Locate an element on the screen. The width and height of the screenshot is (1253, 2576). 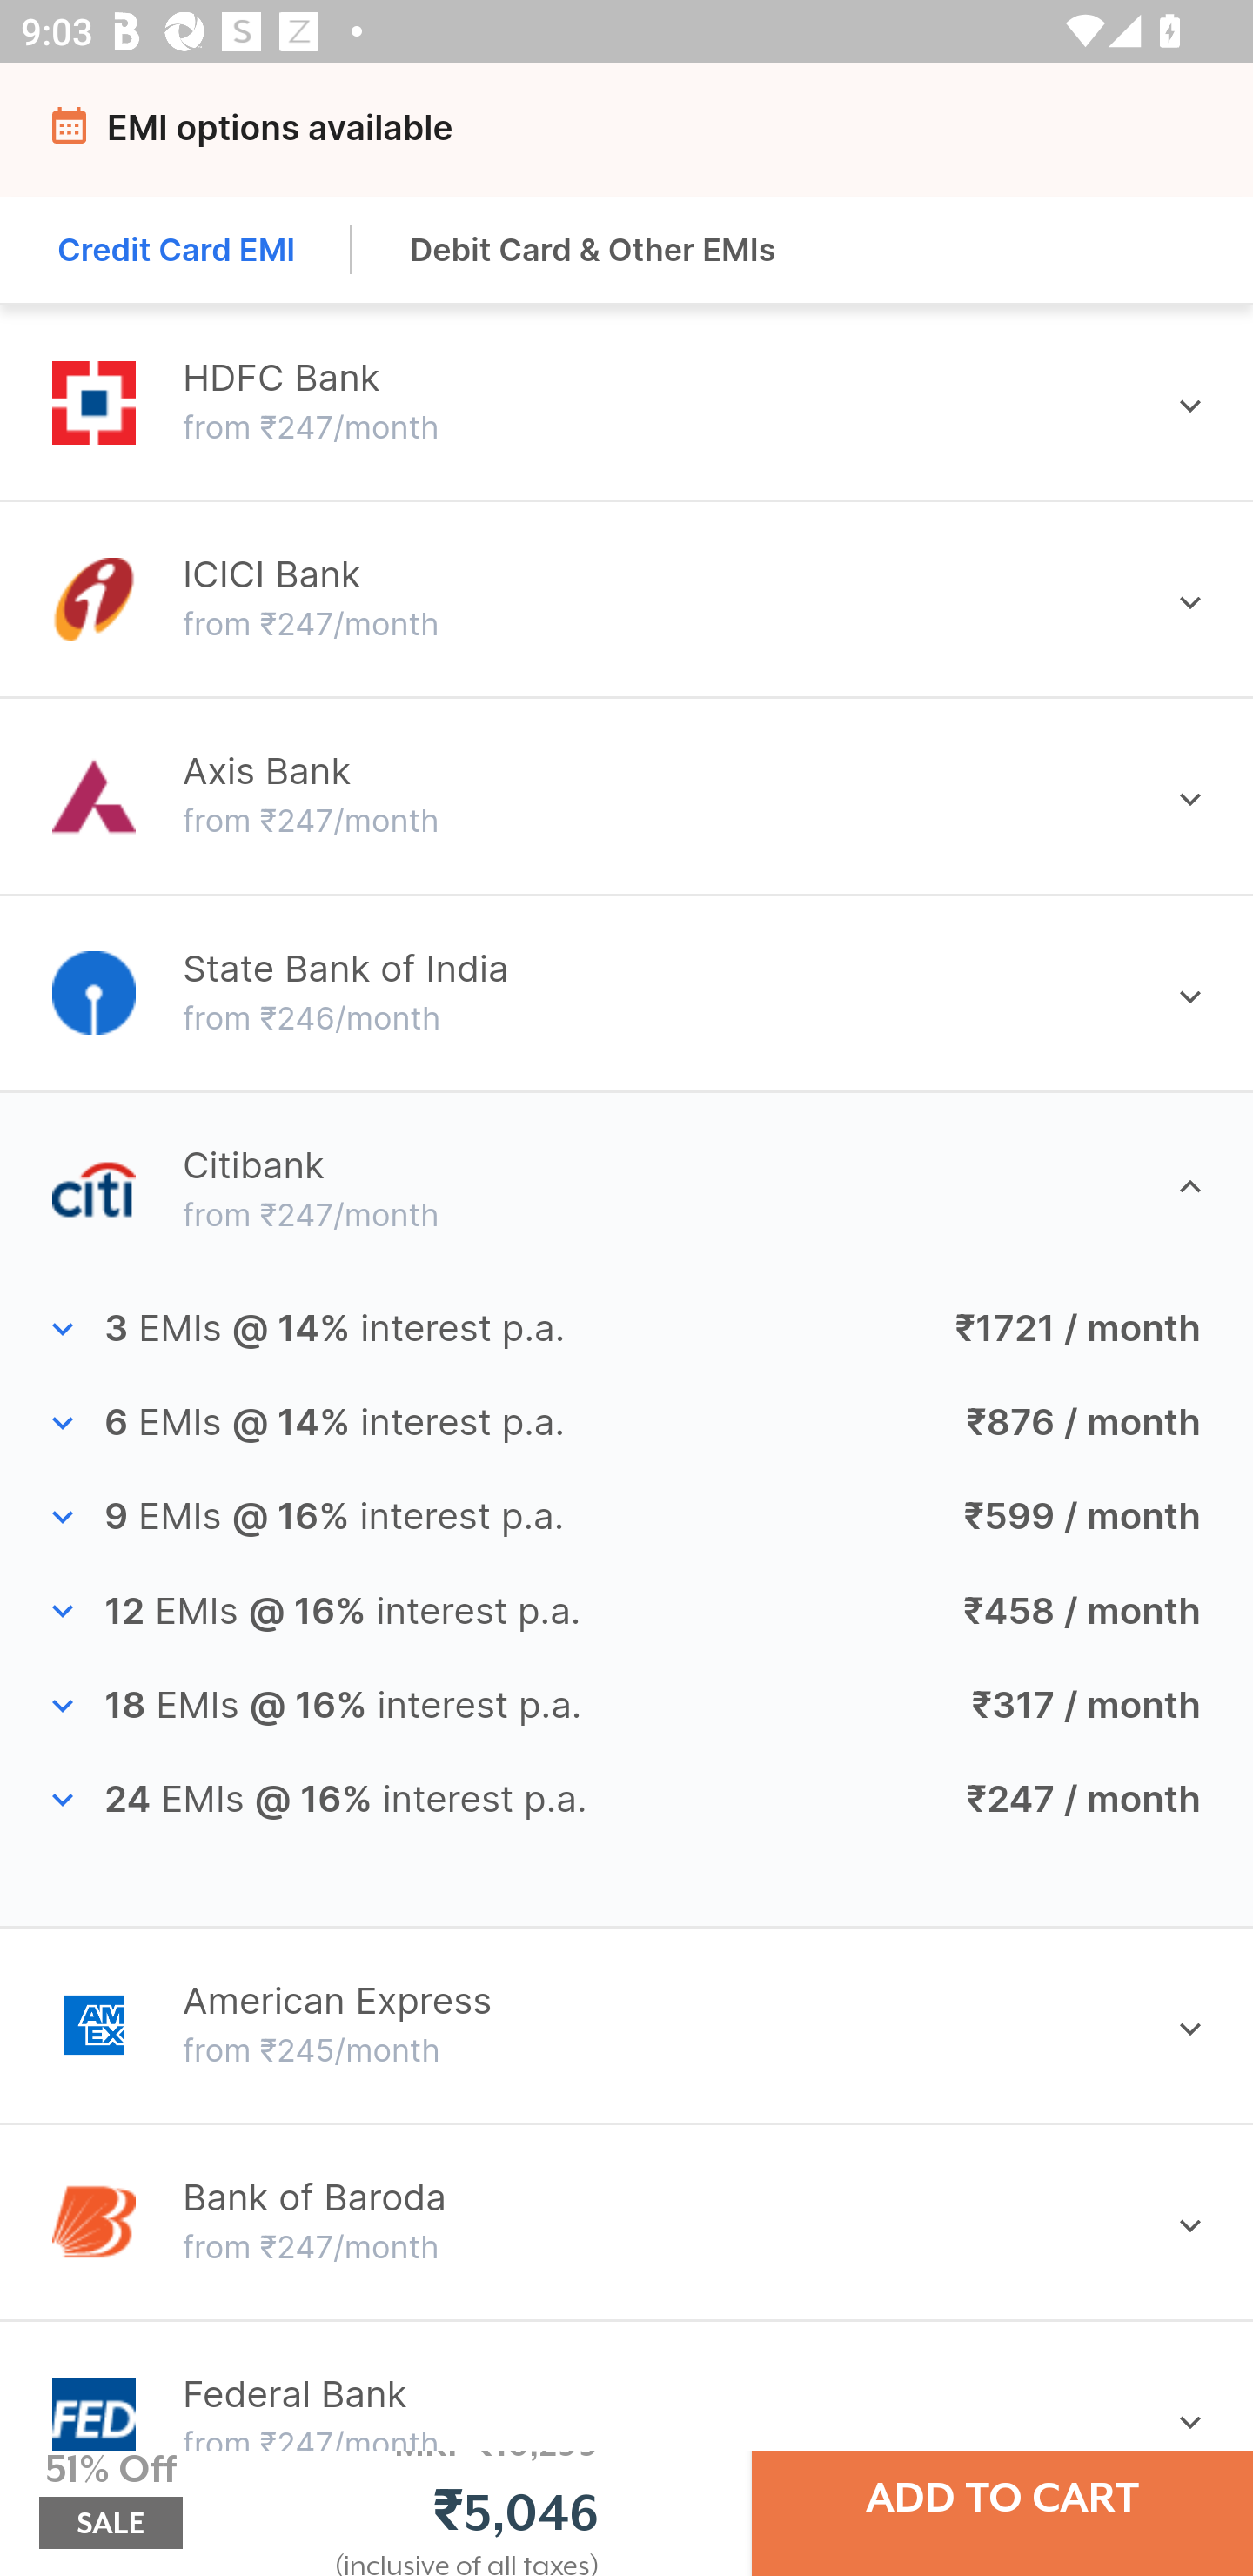
9 EMIs @ 16% interest p.a. ₹599 / month is located at coordinates (626, 1518).